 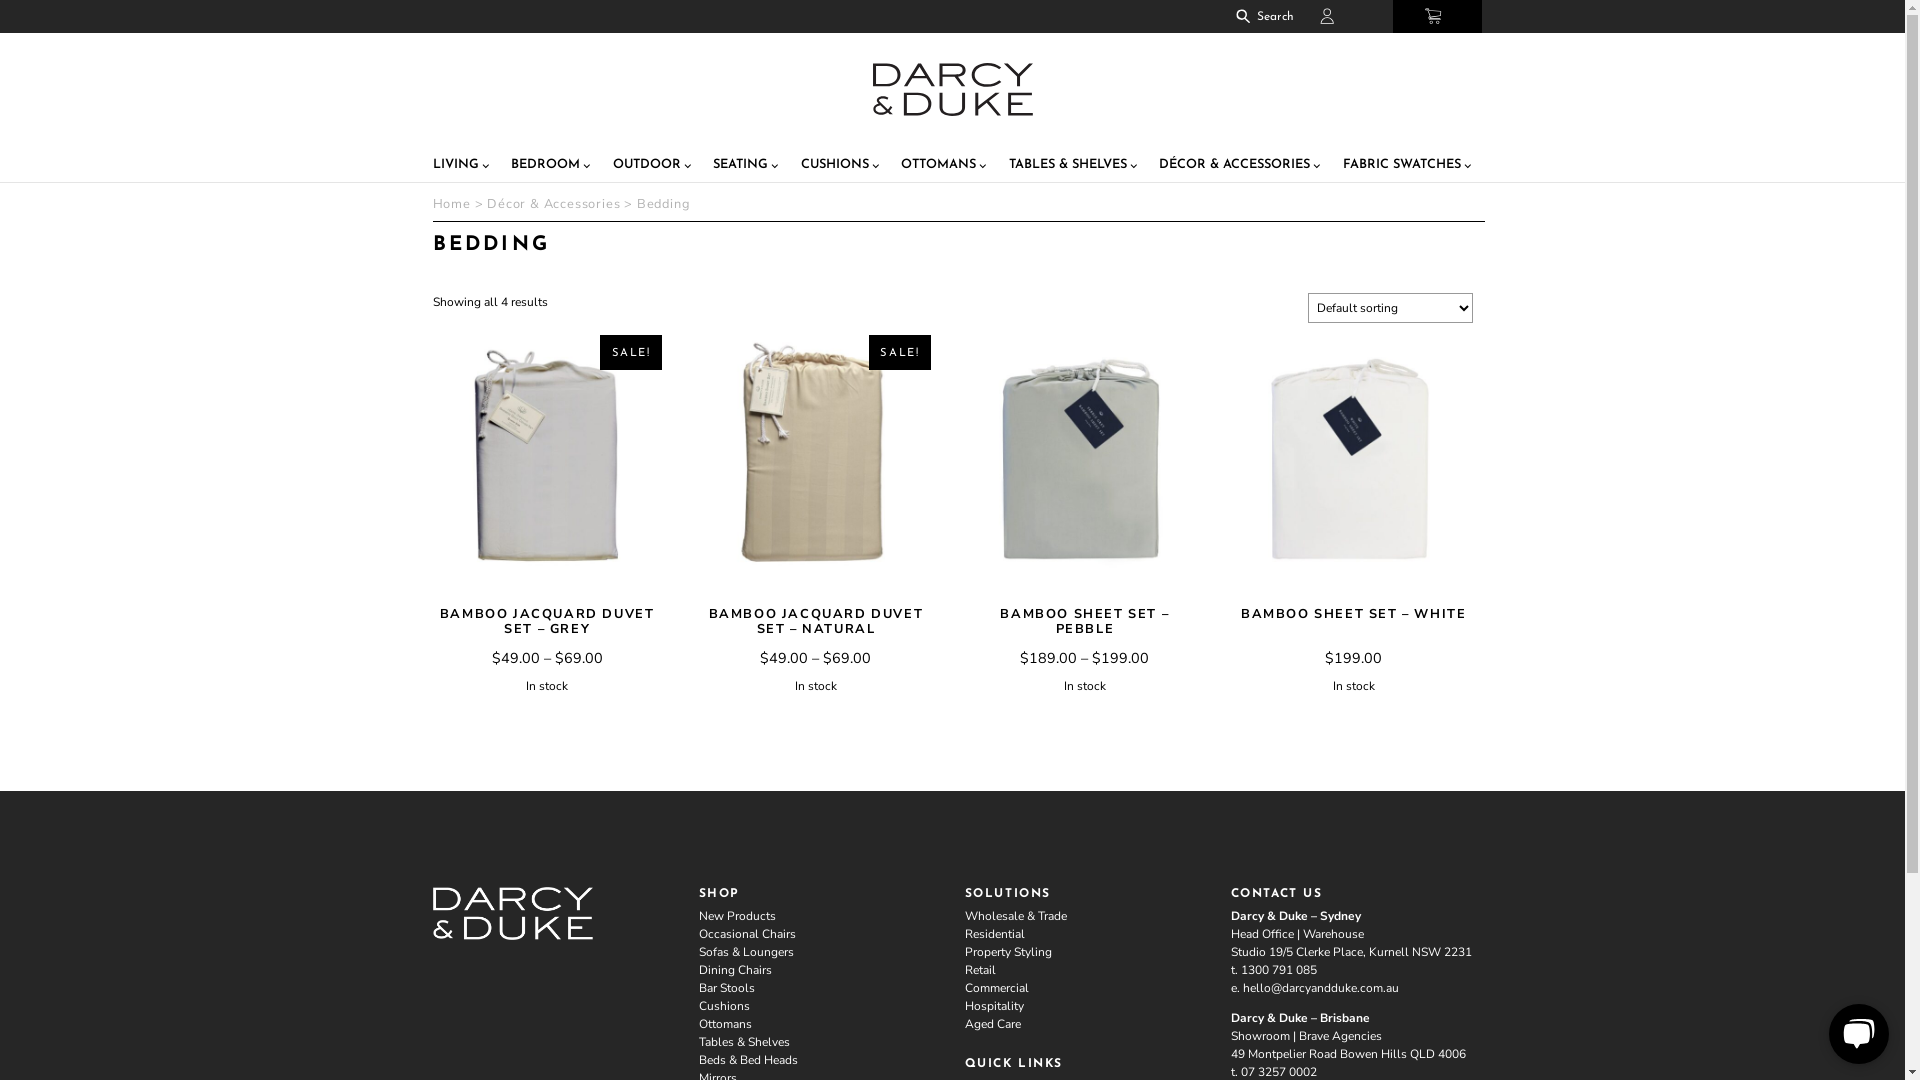 What do you see at coordinates (565, 256) in the screenshot?
I see `Home` at bounding box center [565, 256].